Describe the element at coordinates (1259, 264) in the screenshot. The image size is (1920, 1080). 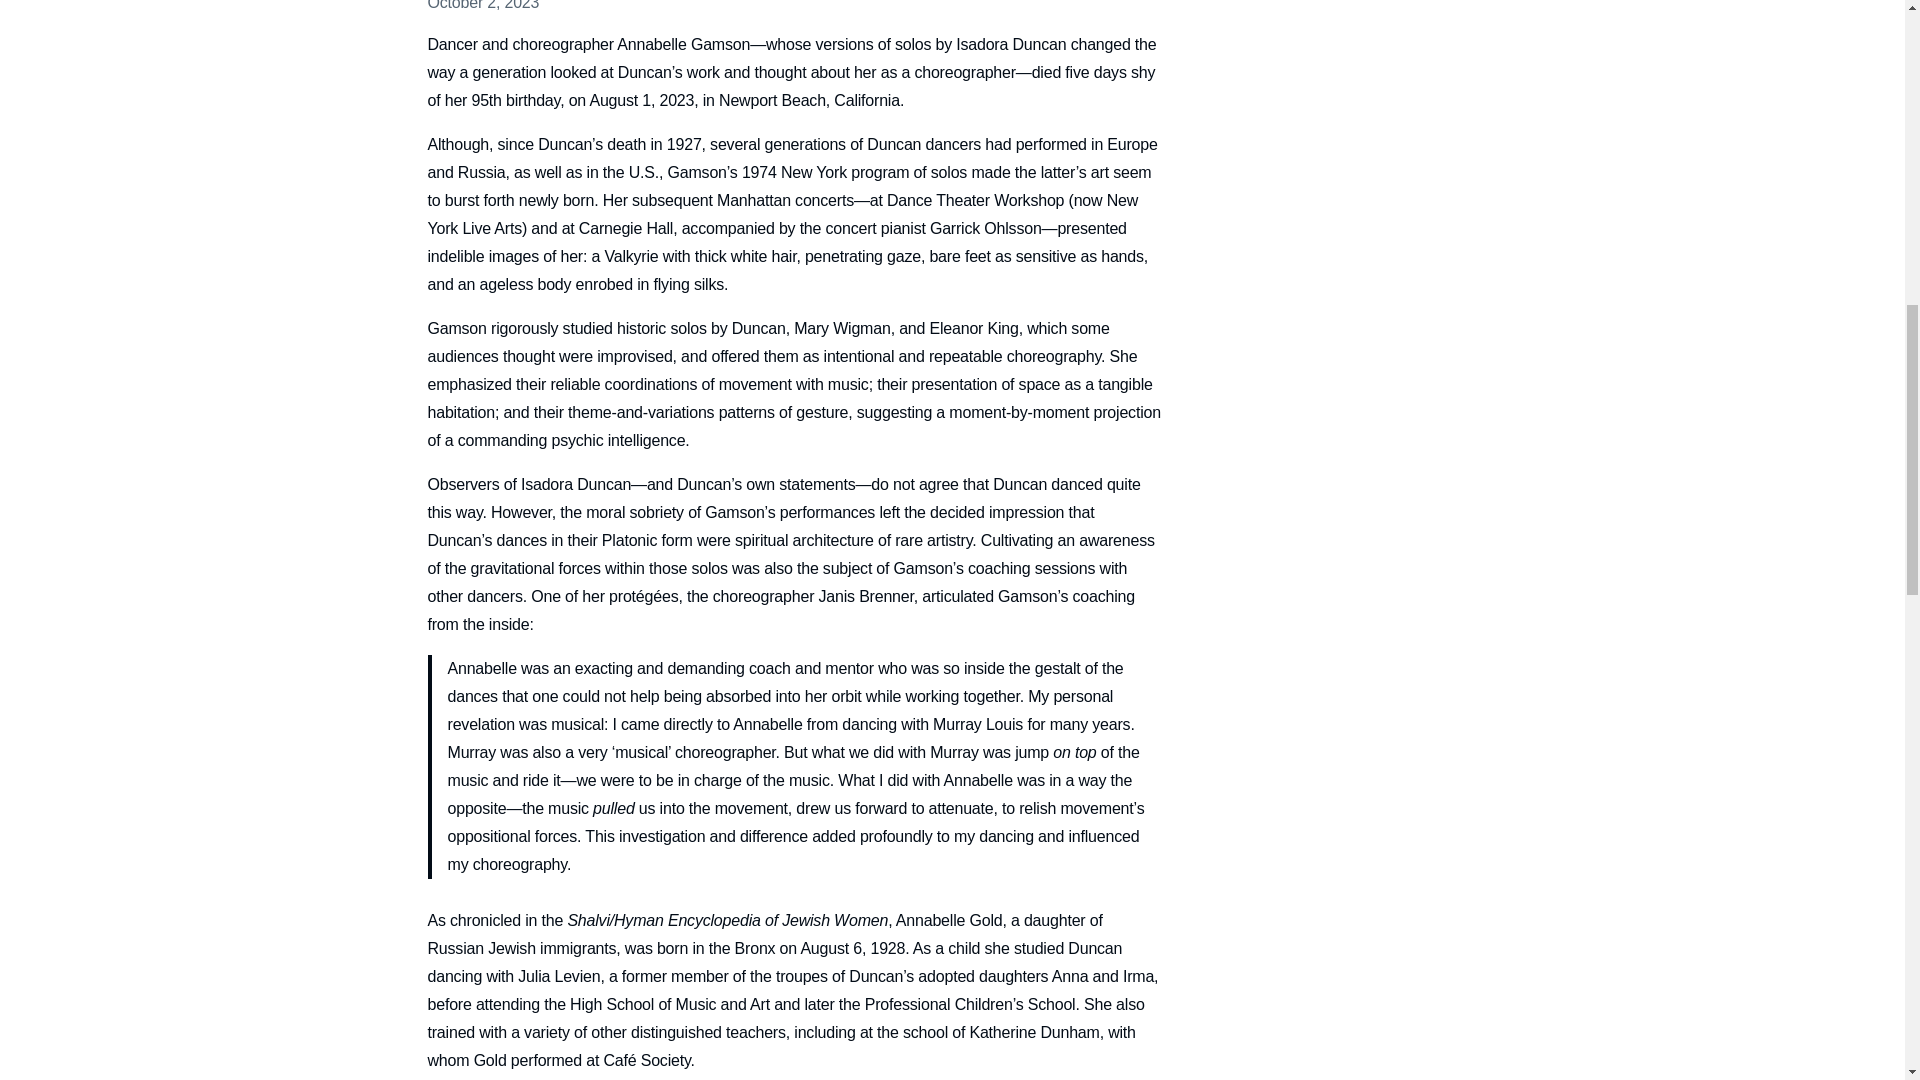
I see `The Dance Edit: A petit daily newsletter` at that location.